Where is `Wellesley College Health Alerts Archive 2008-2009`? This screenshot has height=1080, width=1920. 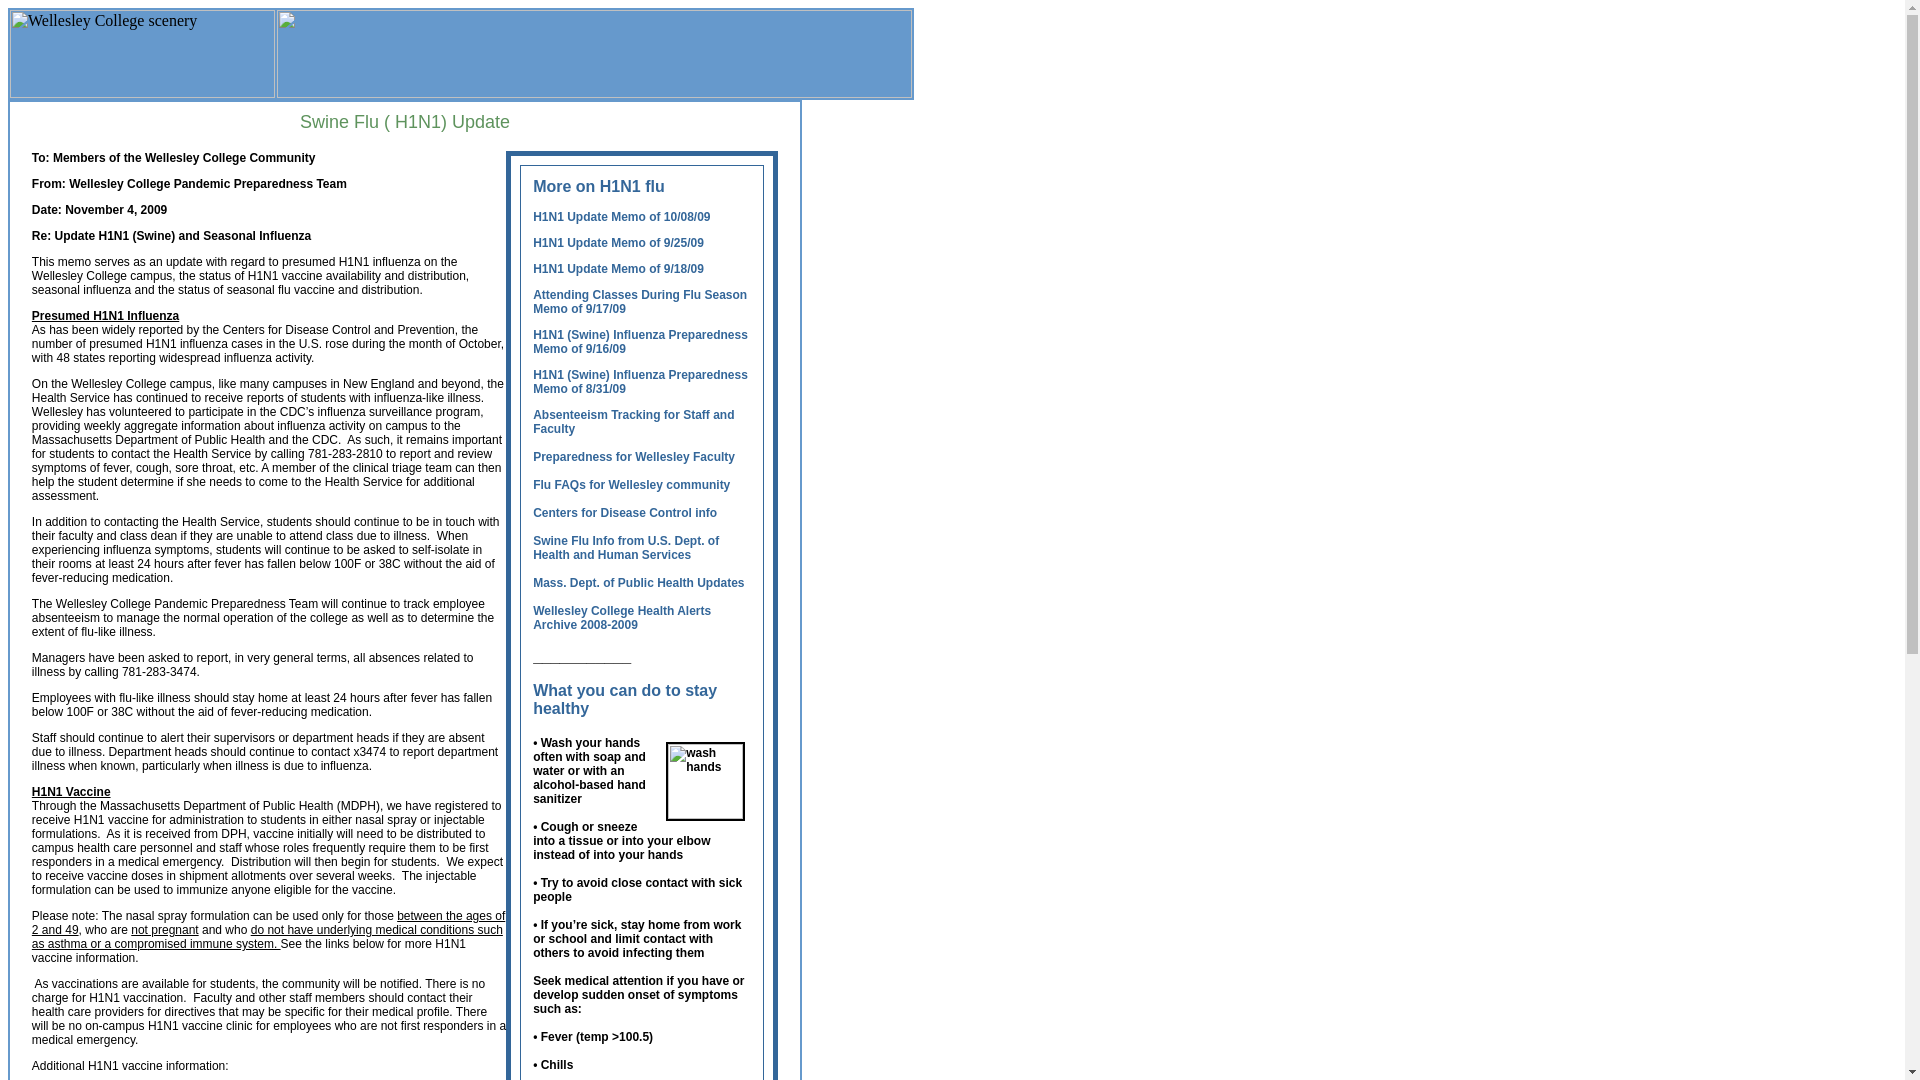
Wellesley College Health Alerts Archive 2008-2009 is located at coordinates (622, 617).